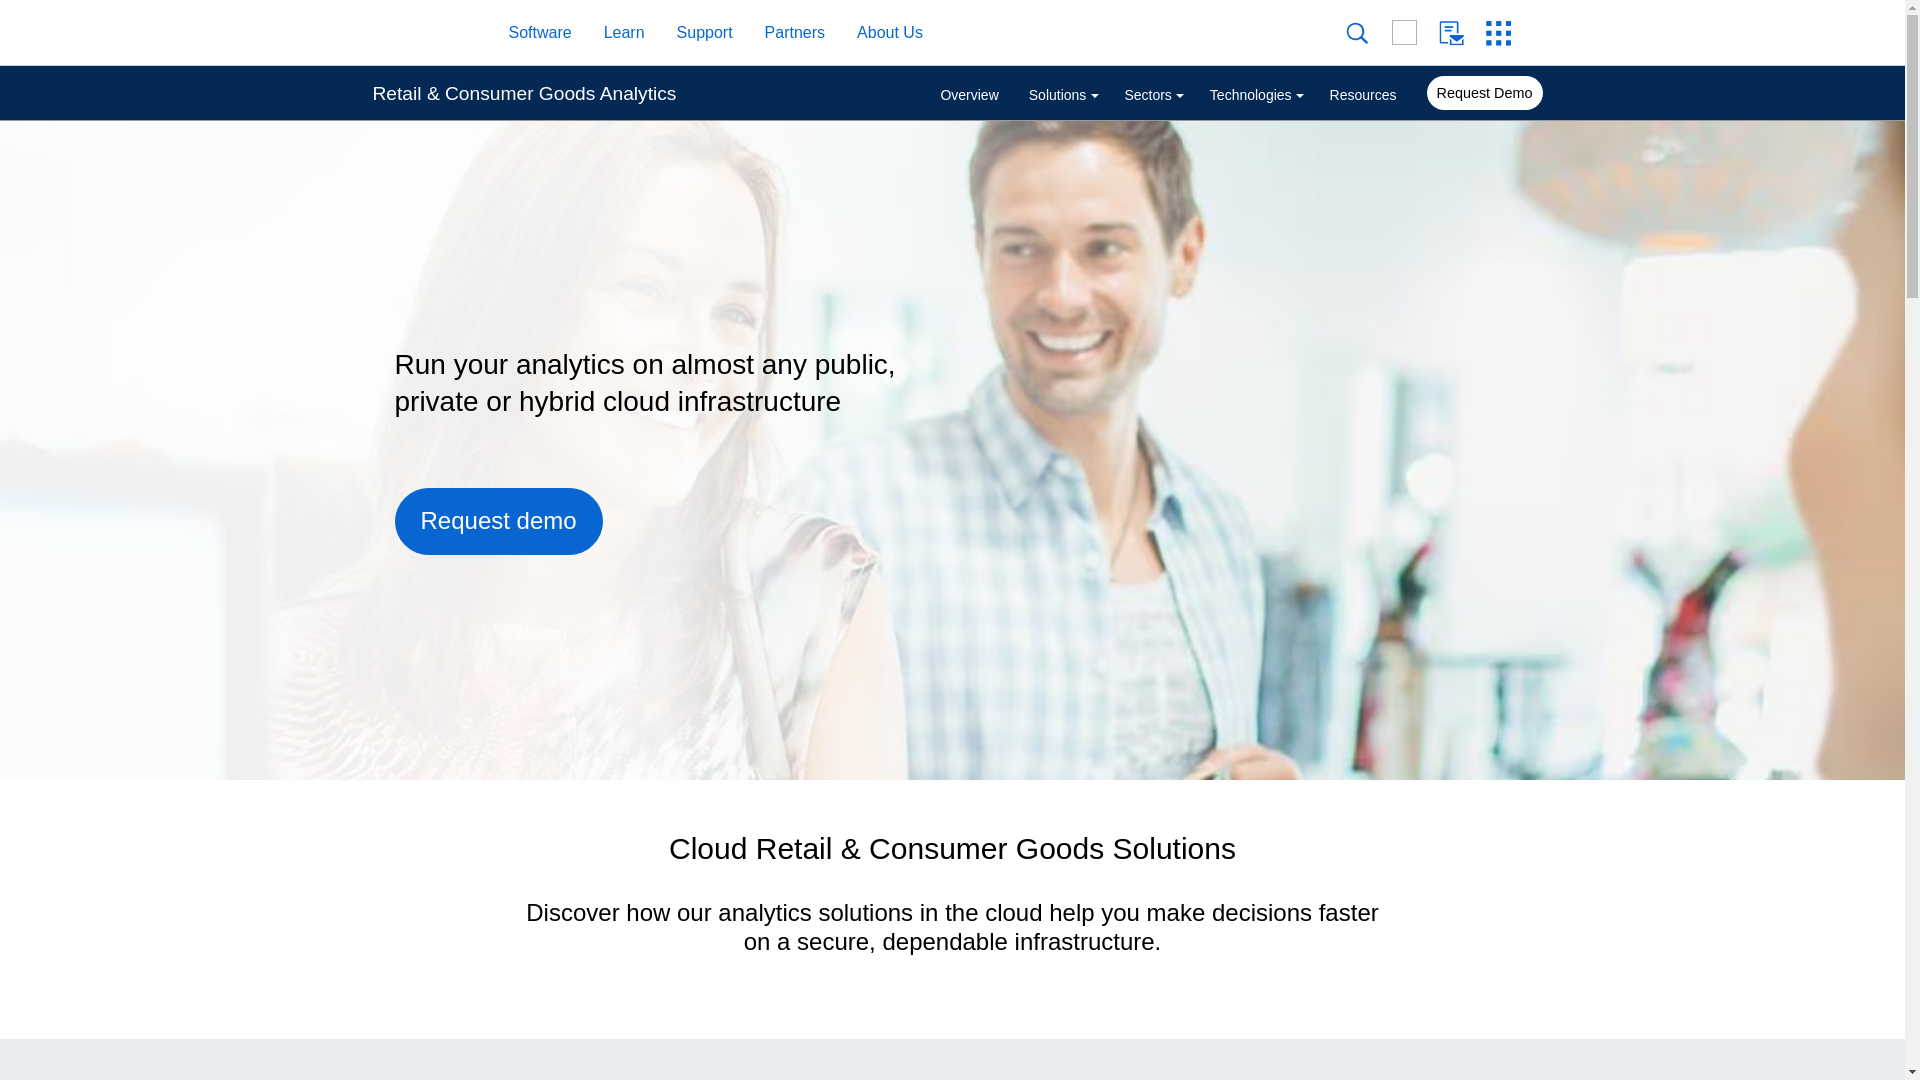  Describe the element at coordinates (624, 33) in the screenshot. I see `Learn` at that location.